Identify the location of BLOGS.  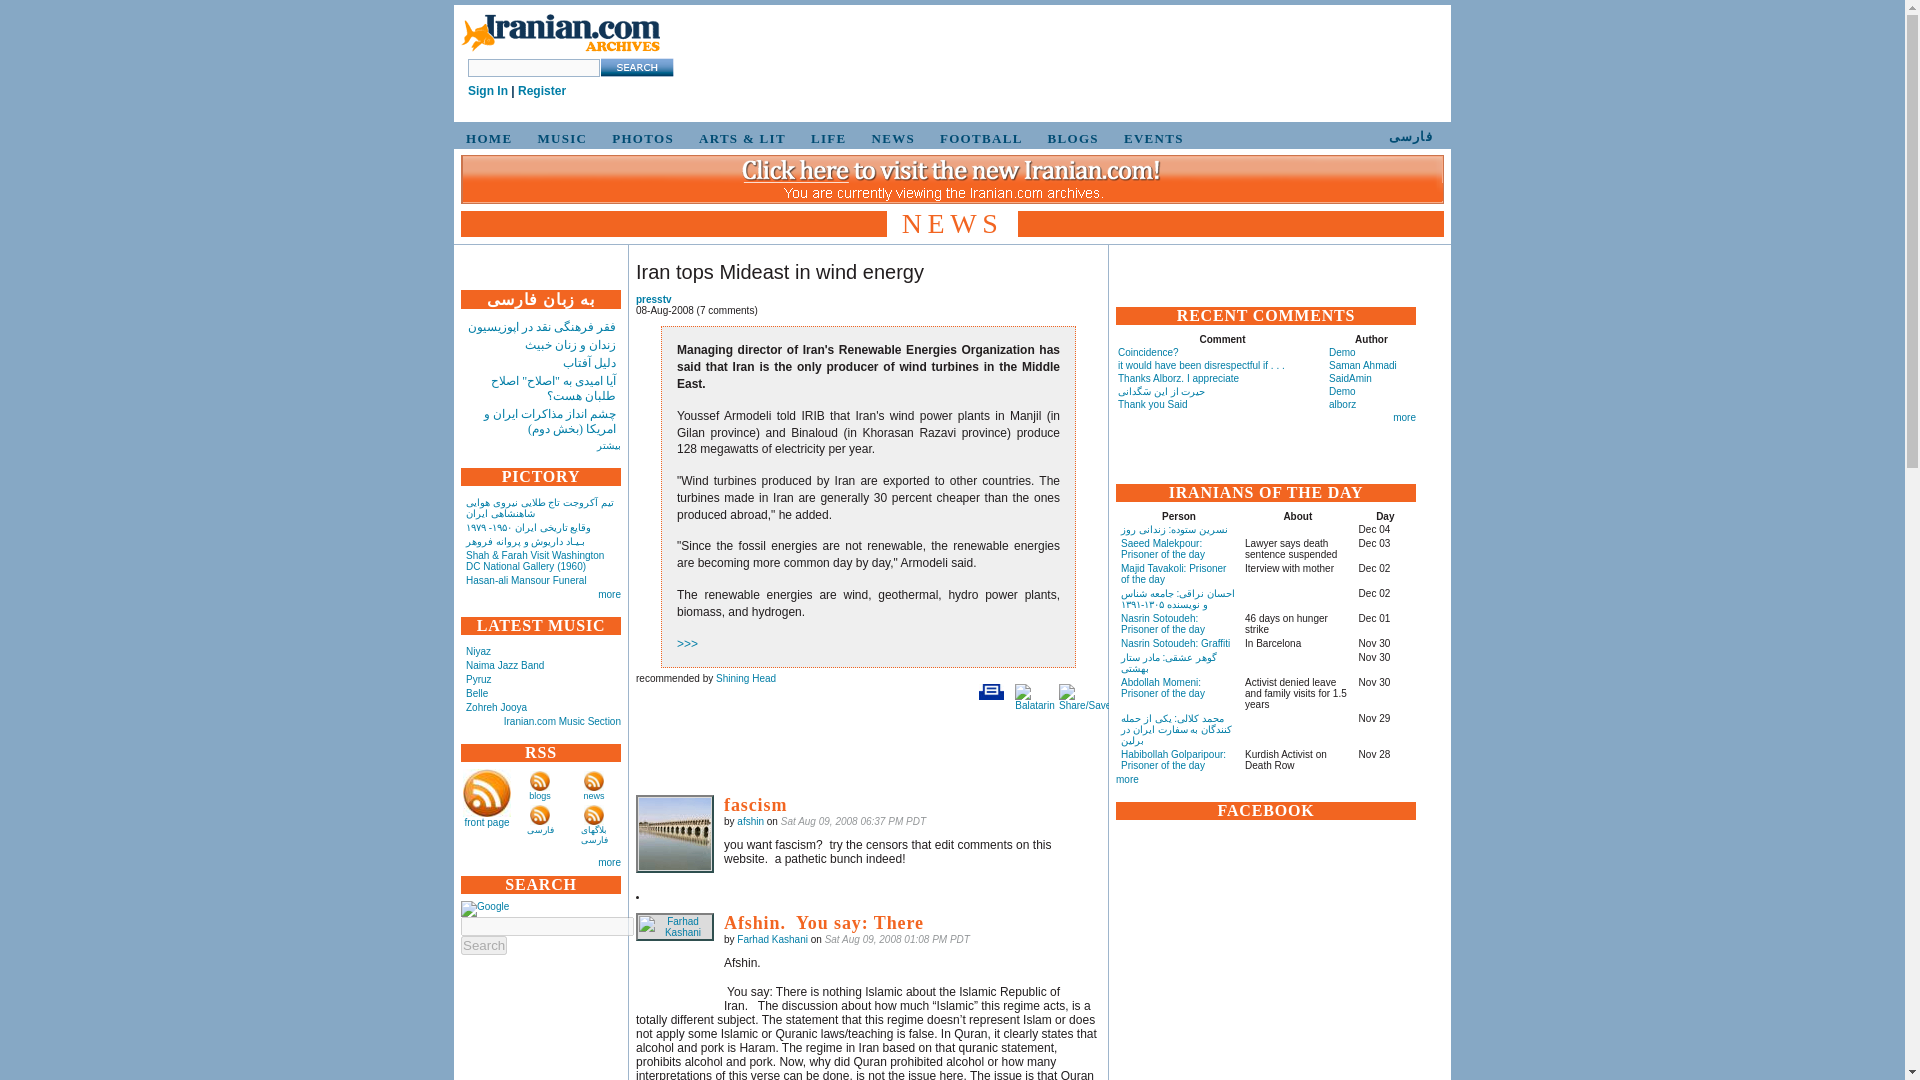
(1070, 138).